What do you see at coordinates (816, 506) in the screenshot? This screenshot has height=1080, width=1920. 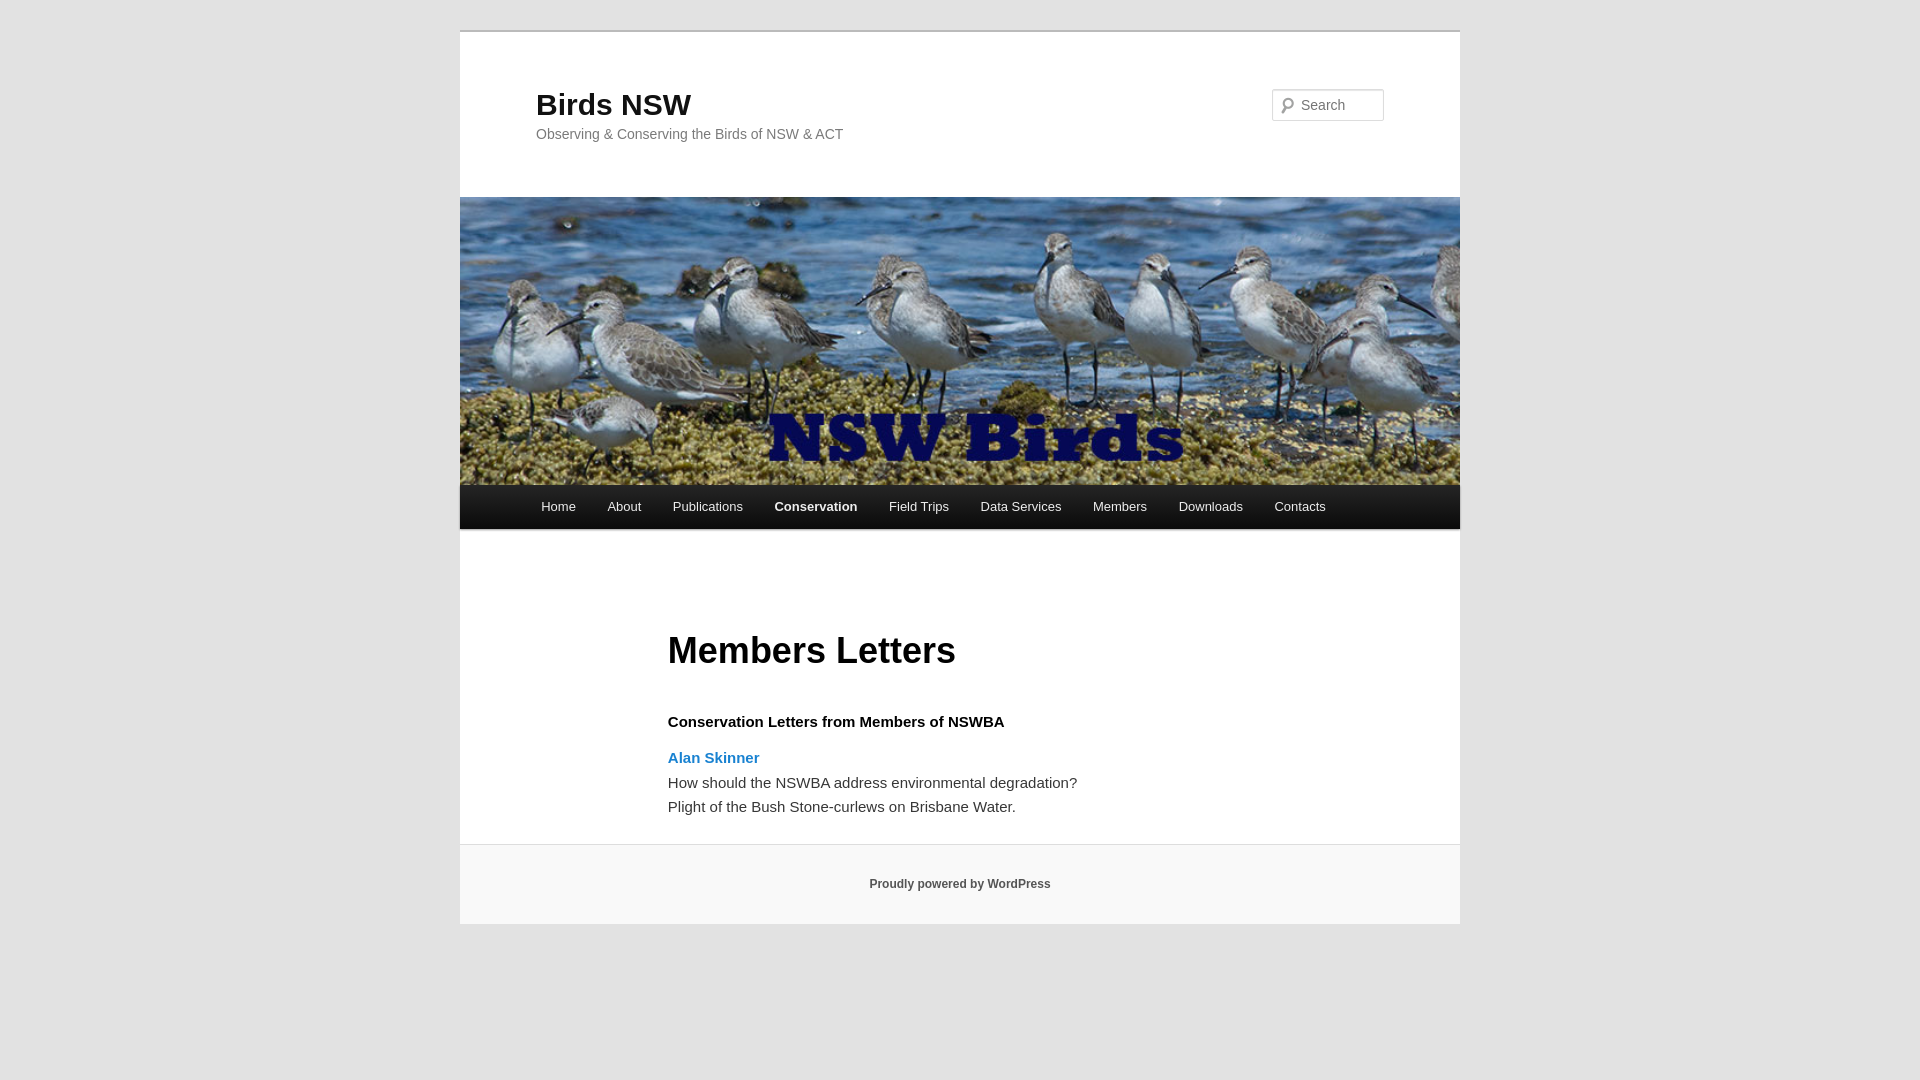 I see `Conservation` at bounding box center [816, 506].